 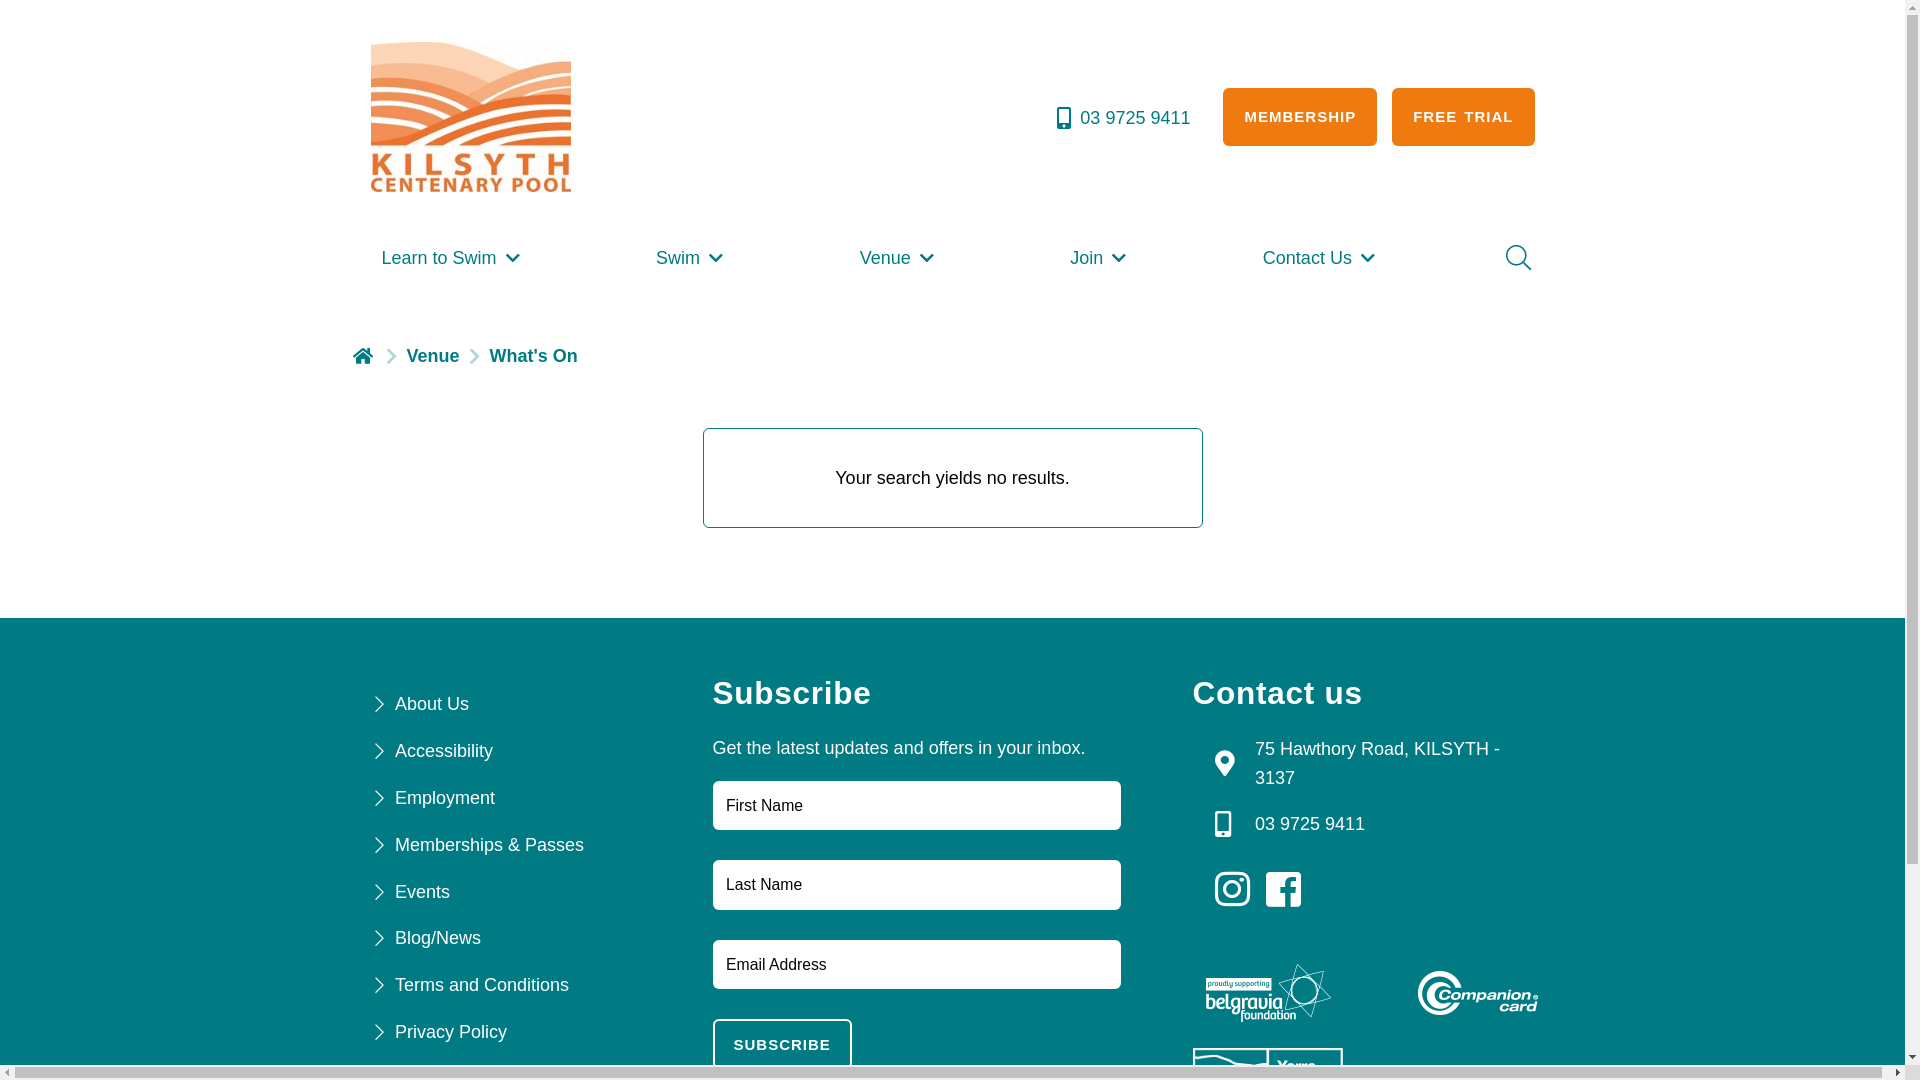 What do you see at coordinates (1517, 258) in the screenshot?
I see `Search` at bounding box center [1517, 258].